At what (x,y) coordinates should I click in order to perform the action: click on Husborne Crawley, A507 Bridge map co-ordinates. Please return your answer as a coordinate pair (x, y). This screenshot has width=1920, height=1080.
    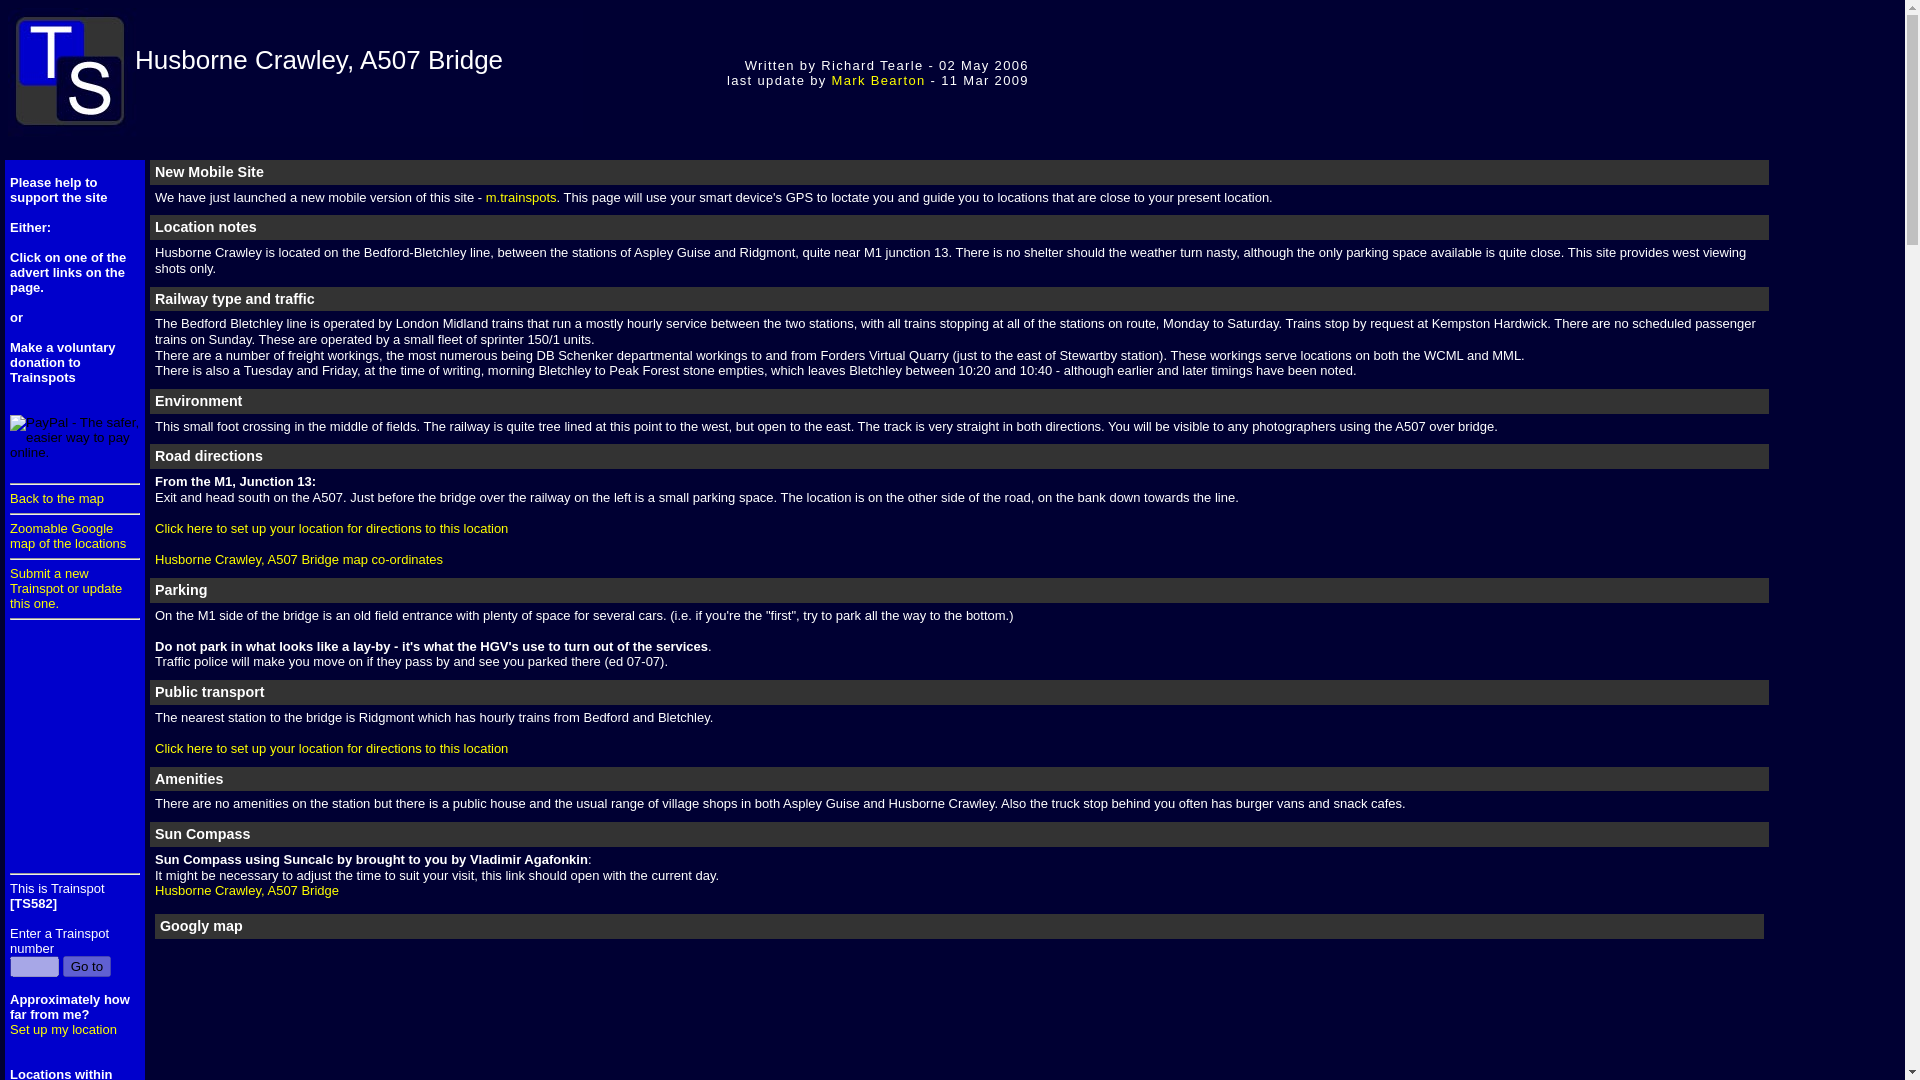
    Looking at the image, I should click on (299, 559).